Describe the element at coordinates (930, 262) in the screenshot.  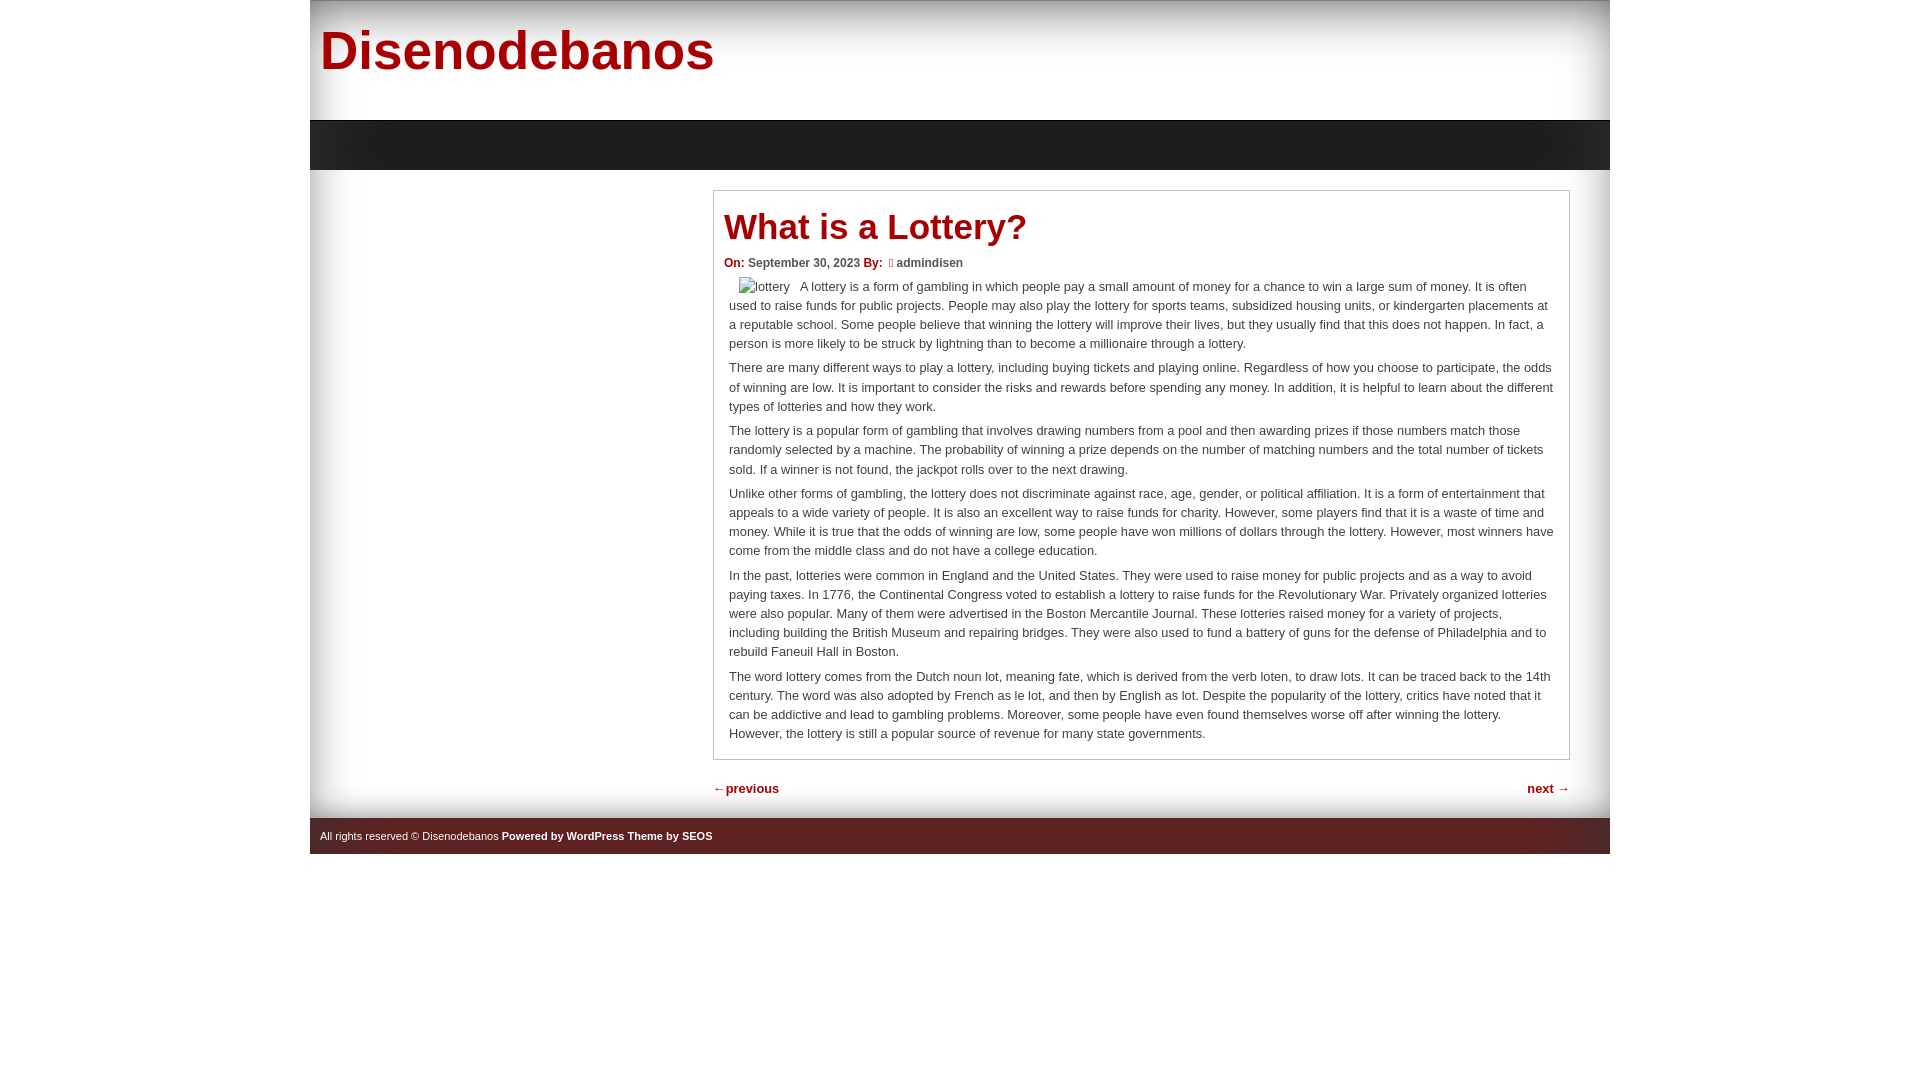
I see `admindisen` at that location.